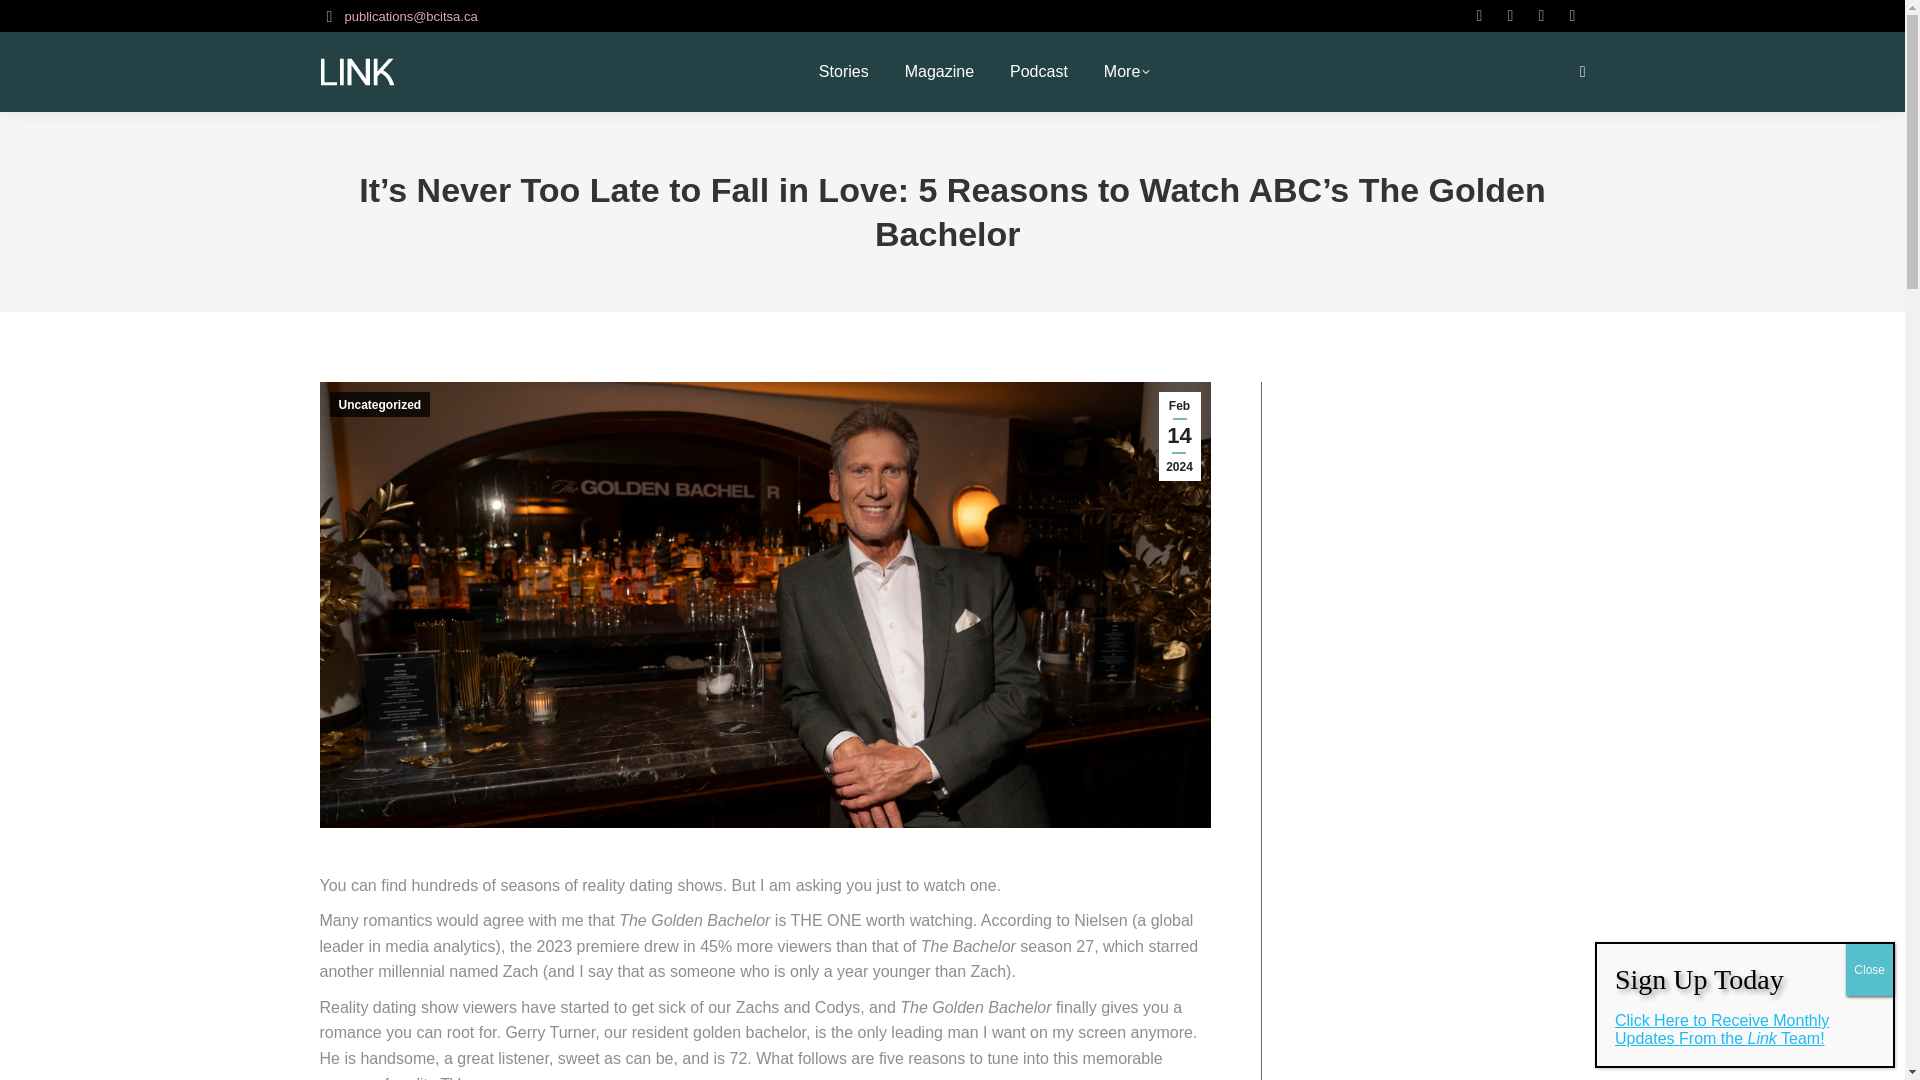 This screenshot has width=1920, height=1080. I want to click on Instagram page opens in new window, so click(1478, 16).